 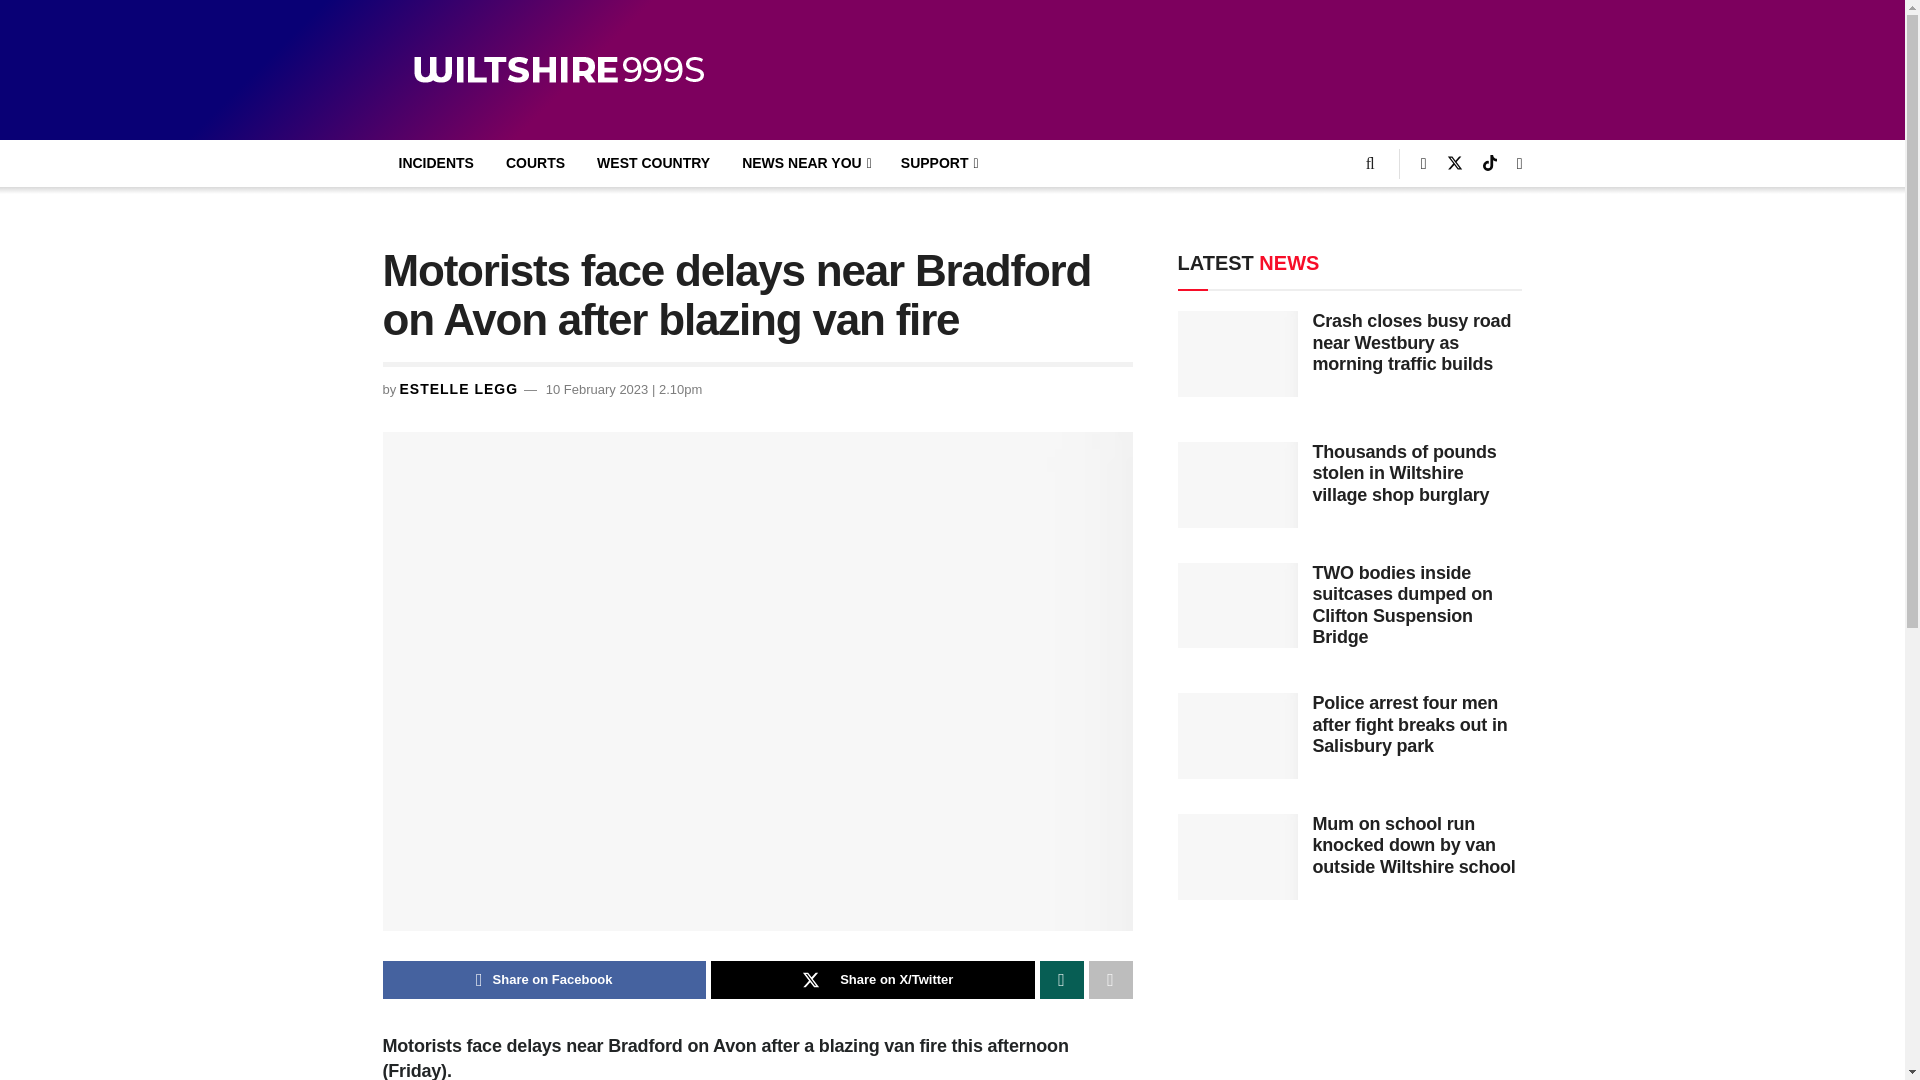 What do you see at coordinates (436, 163) in the screenshot?
I see `INCIDENTS` at bounding box center [436, 163].